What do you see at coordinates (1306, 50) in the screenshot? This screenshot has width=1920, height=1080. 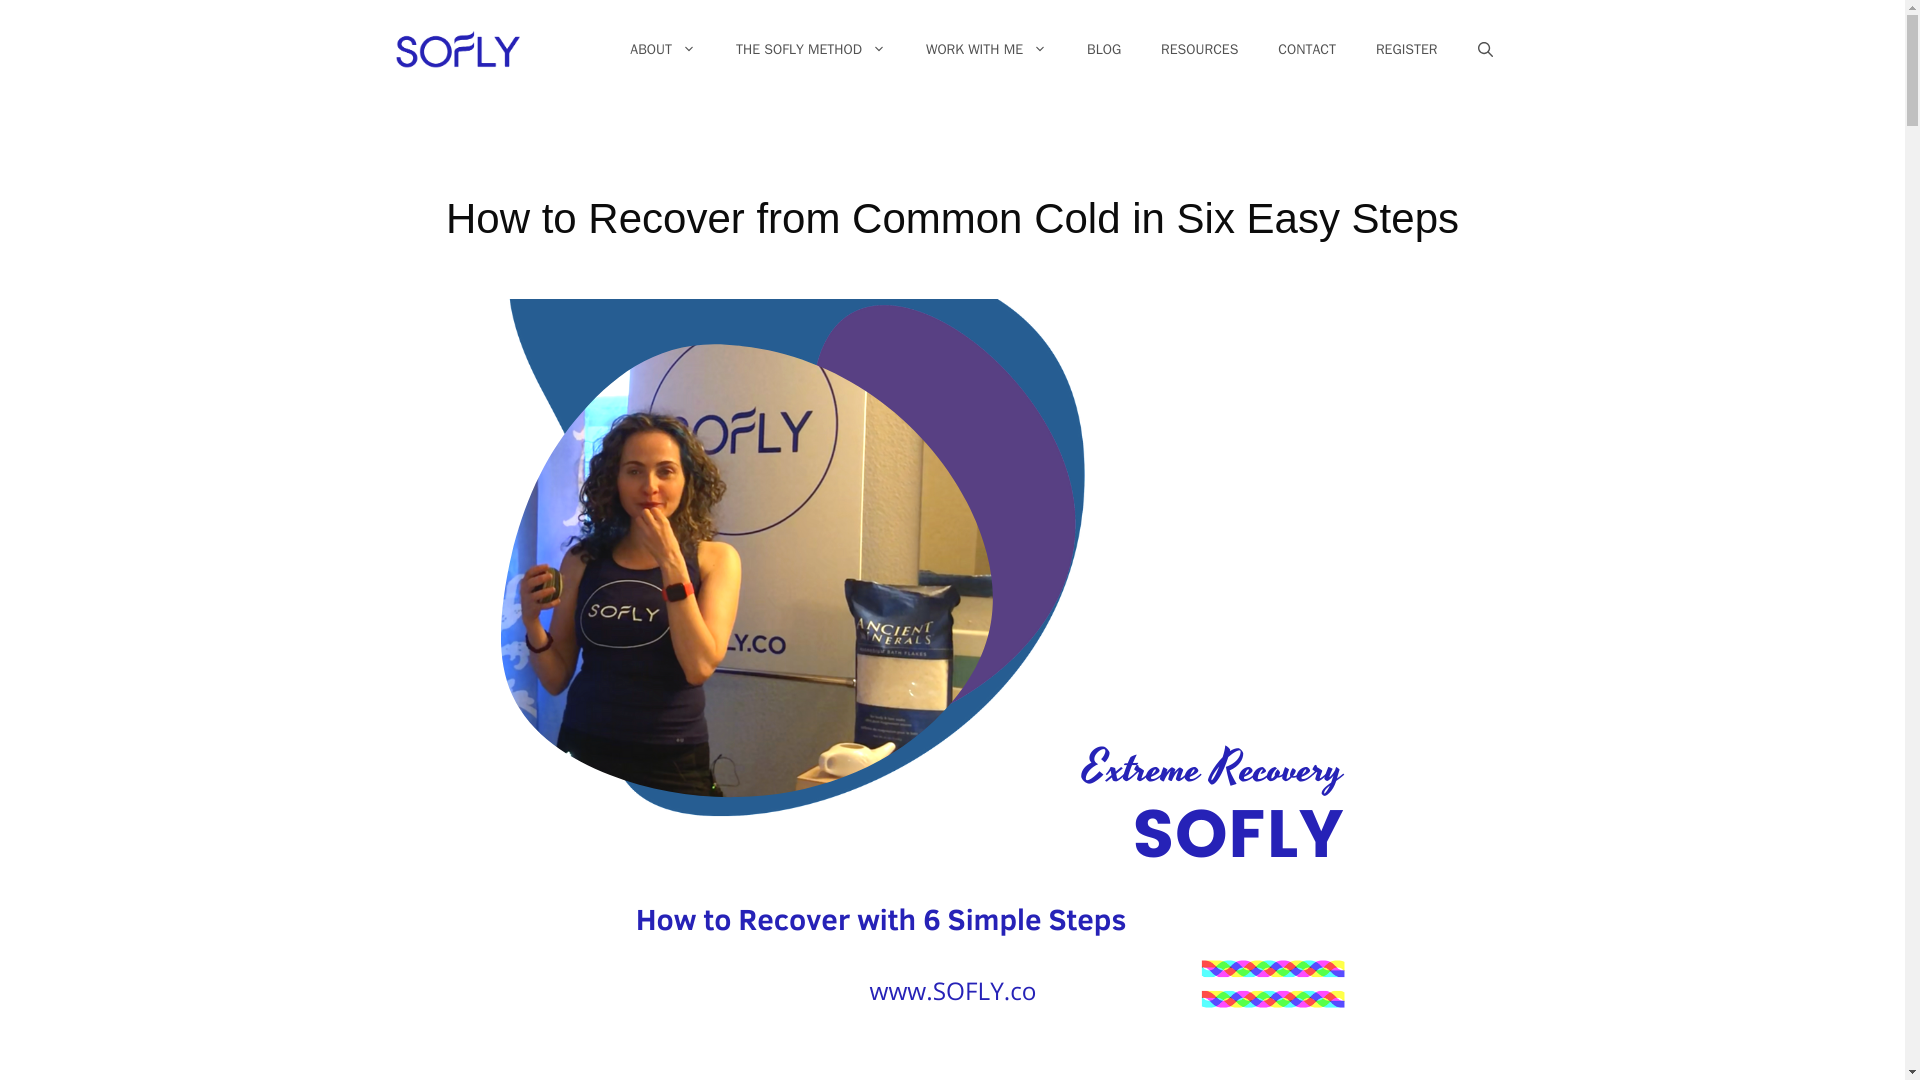 I see `CONTACT` at bounding box center [1306, 50].